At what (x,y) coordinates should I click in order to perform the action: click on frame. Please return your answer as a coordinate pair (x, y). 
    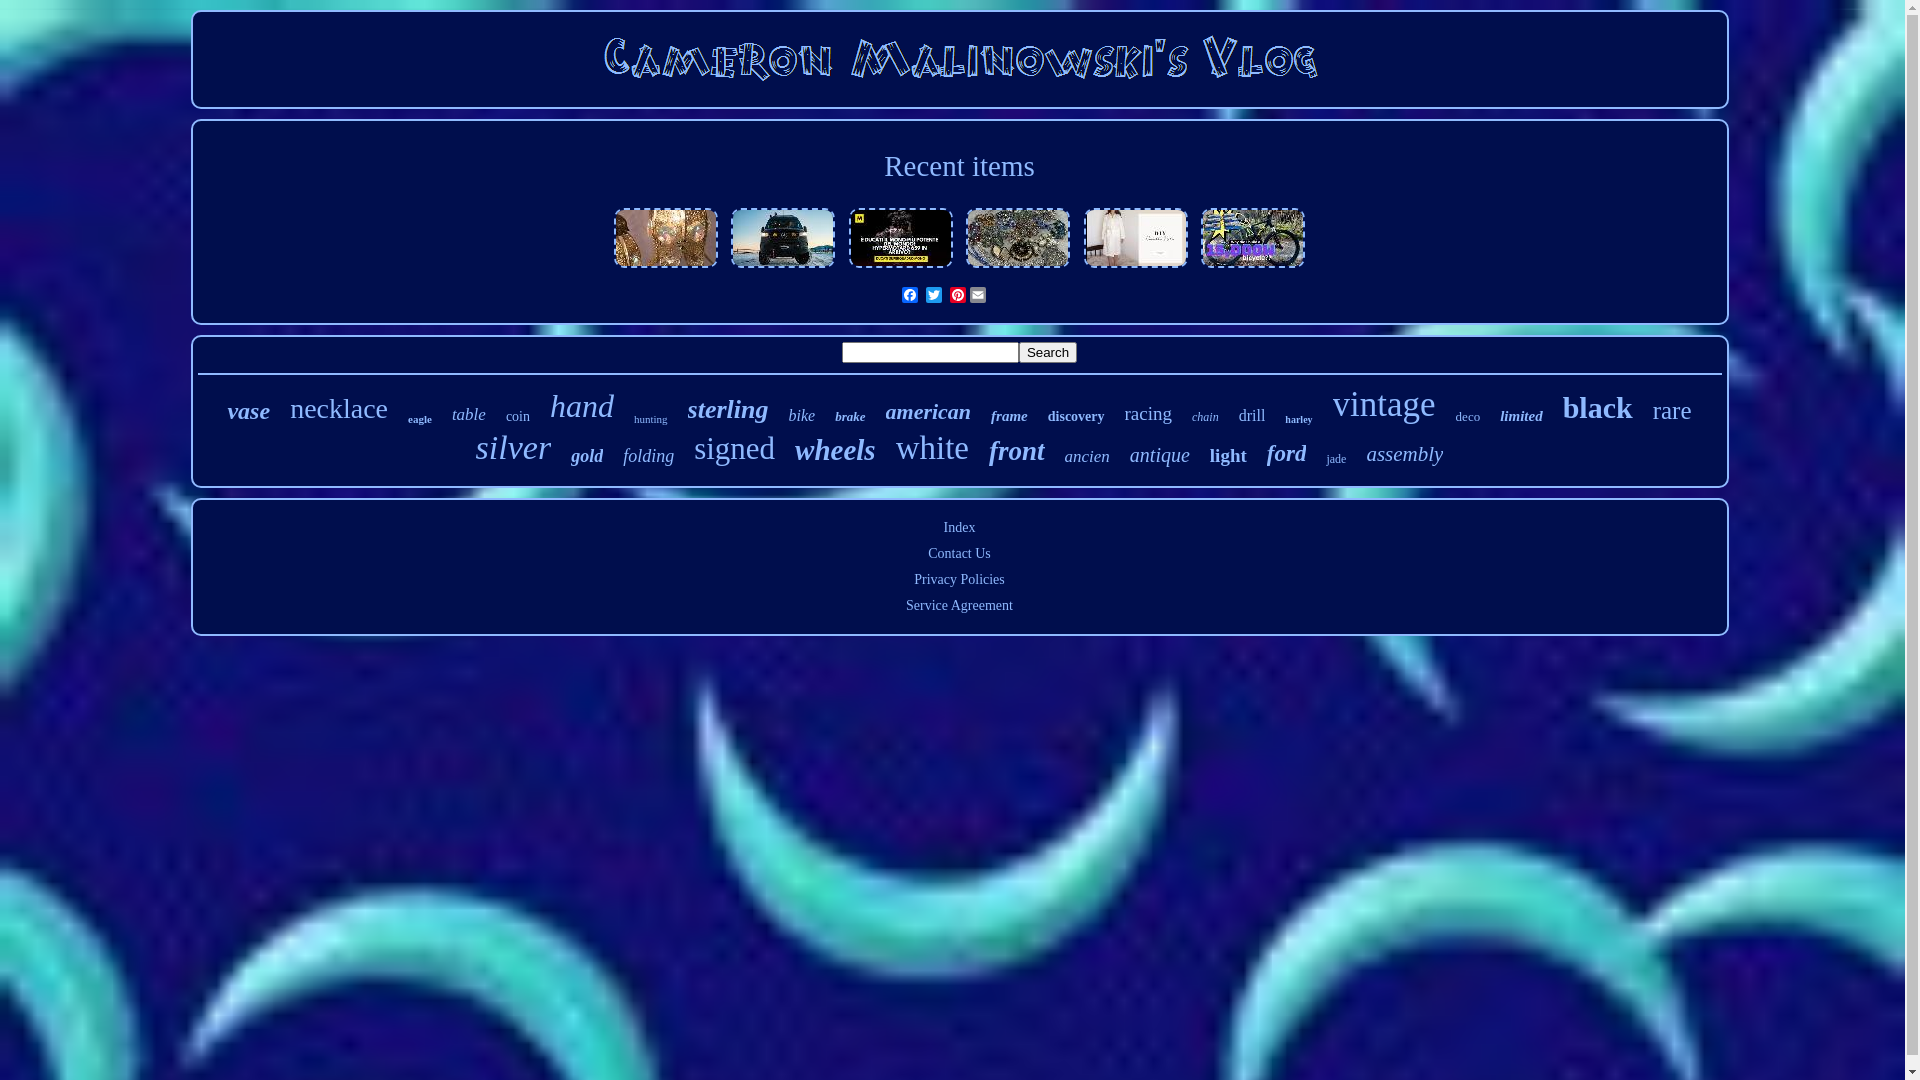
    Looking at the image, I should click on (1010, 416).